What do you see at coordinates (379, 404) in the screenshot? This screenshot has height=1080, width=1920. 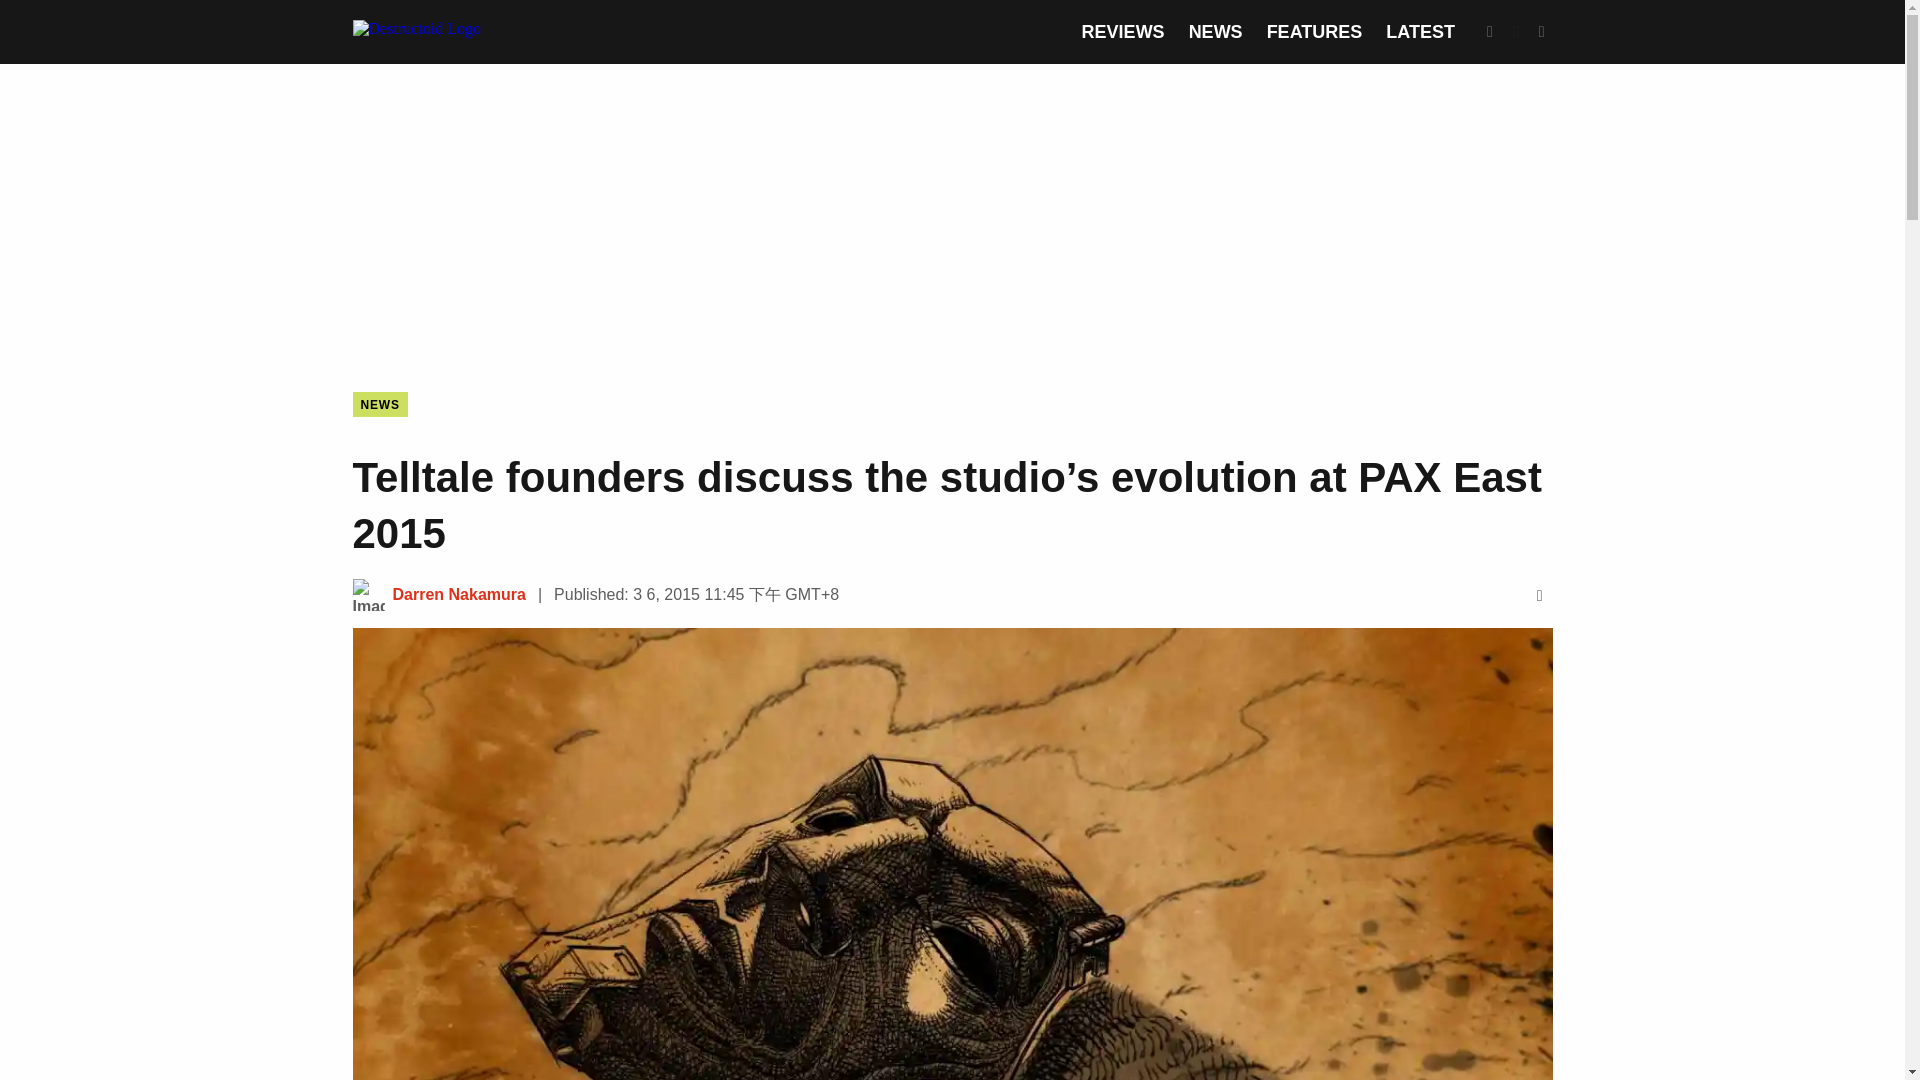 I see `NEWS` at bounding box center [379, 404].